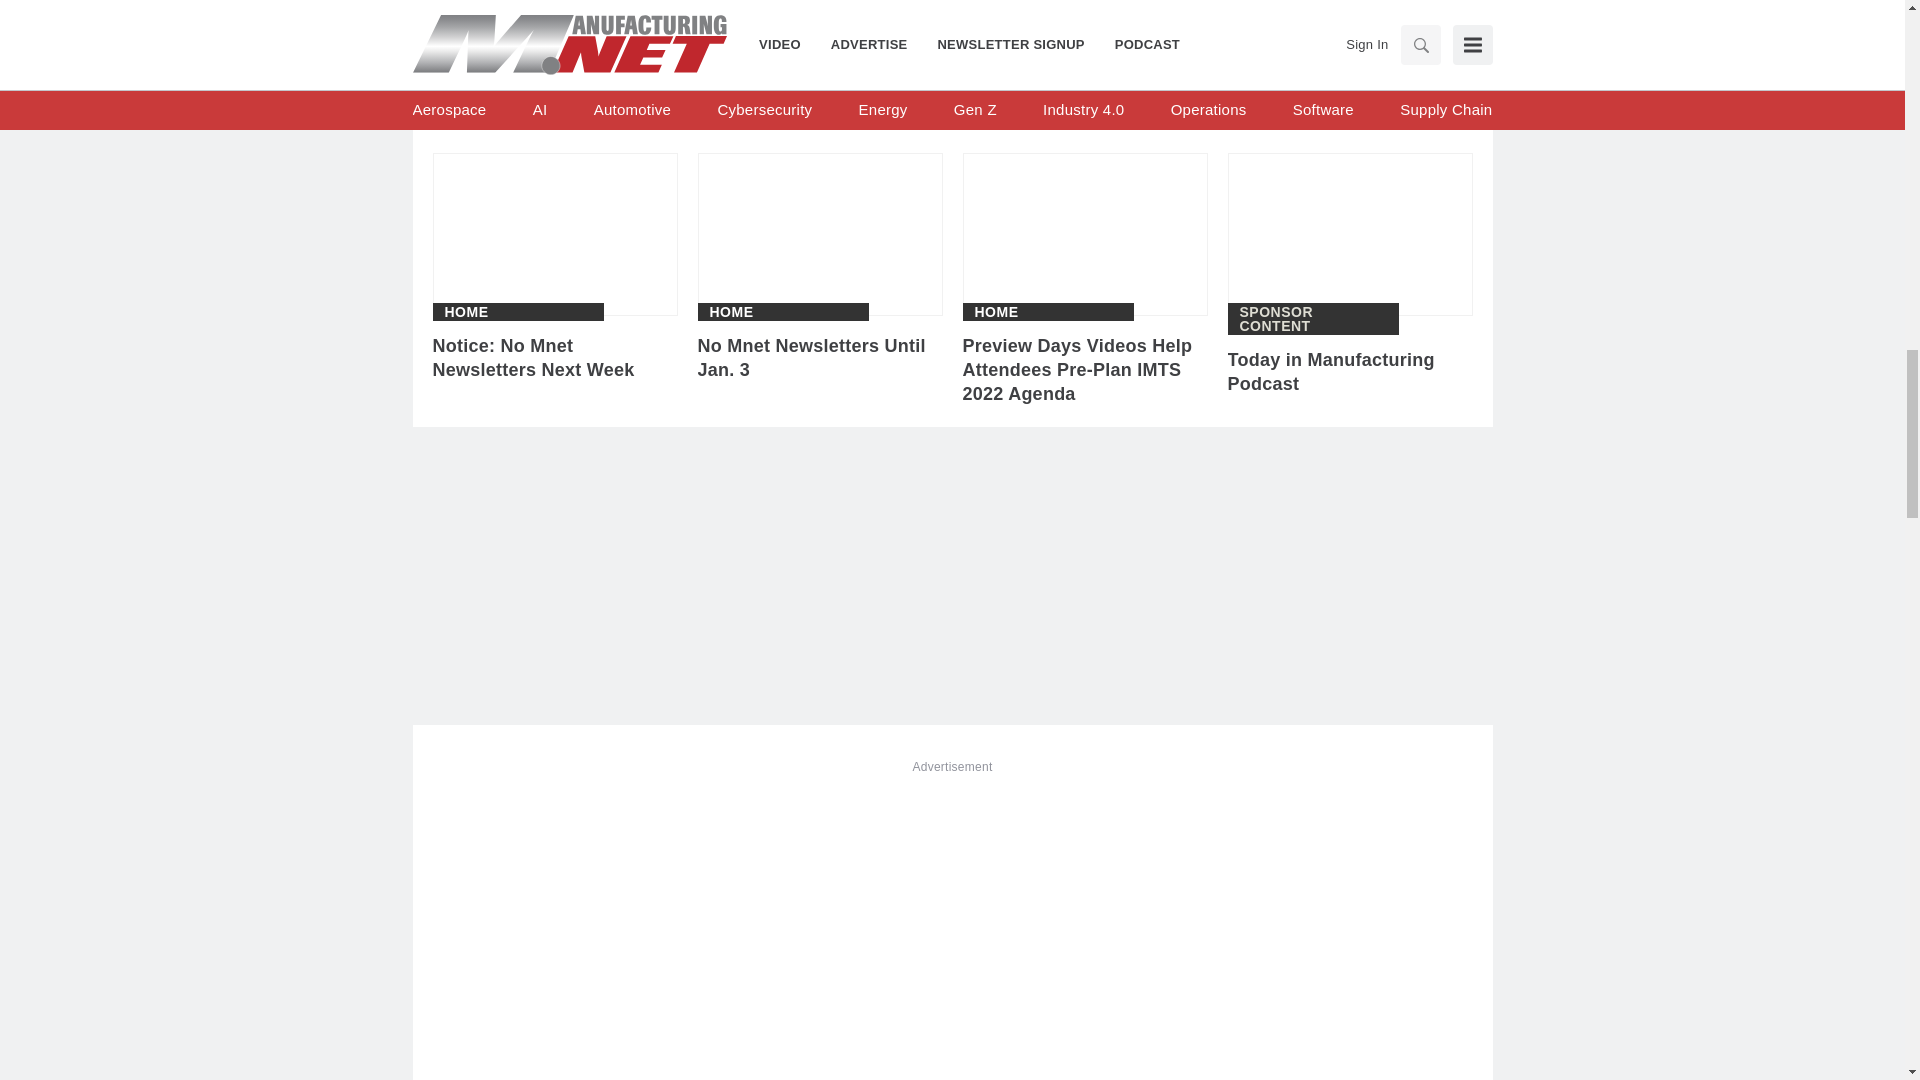 The height and width of the screenshot is (1080, 1920). What do you see at coordinates (659, 14) in the screenshot?
I see `Share To pinterest` at bounding box center [659, 14].